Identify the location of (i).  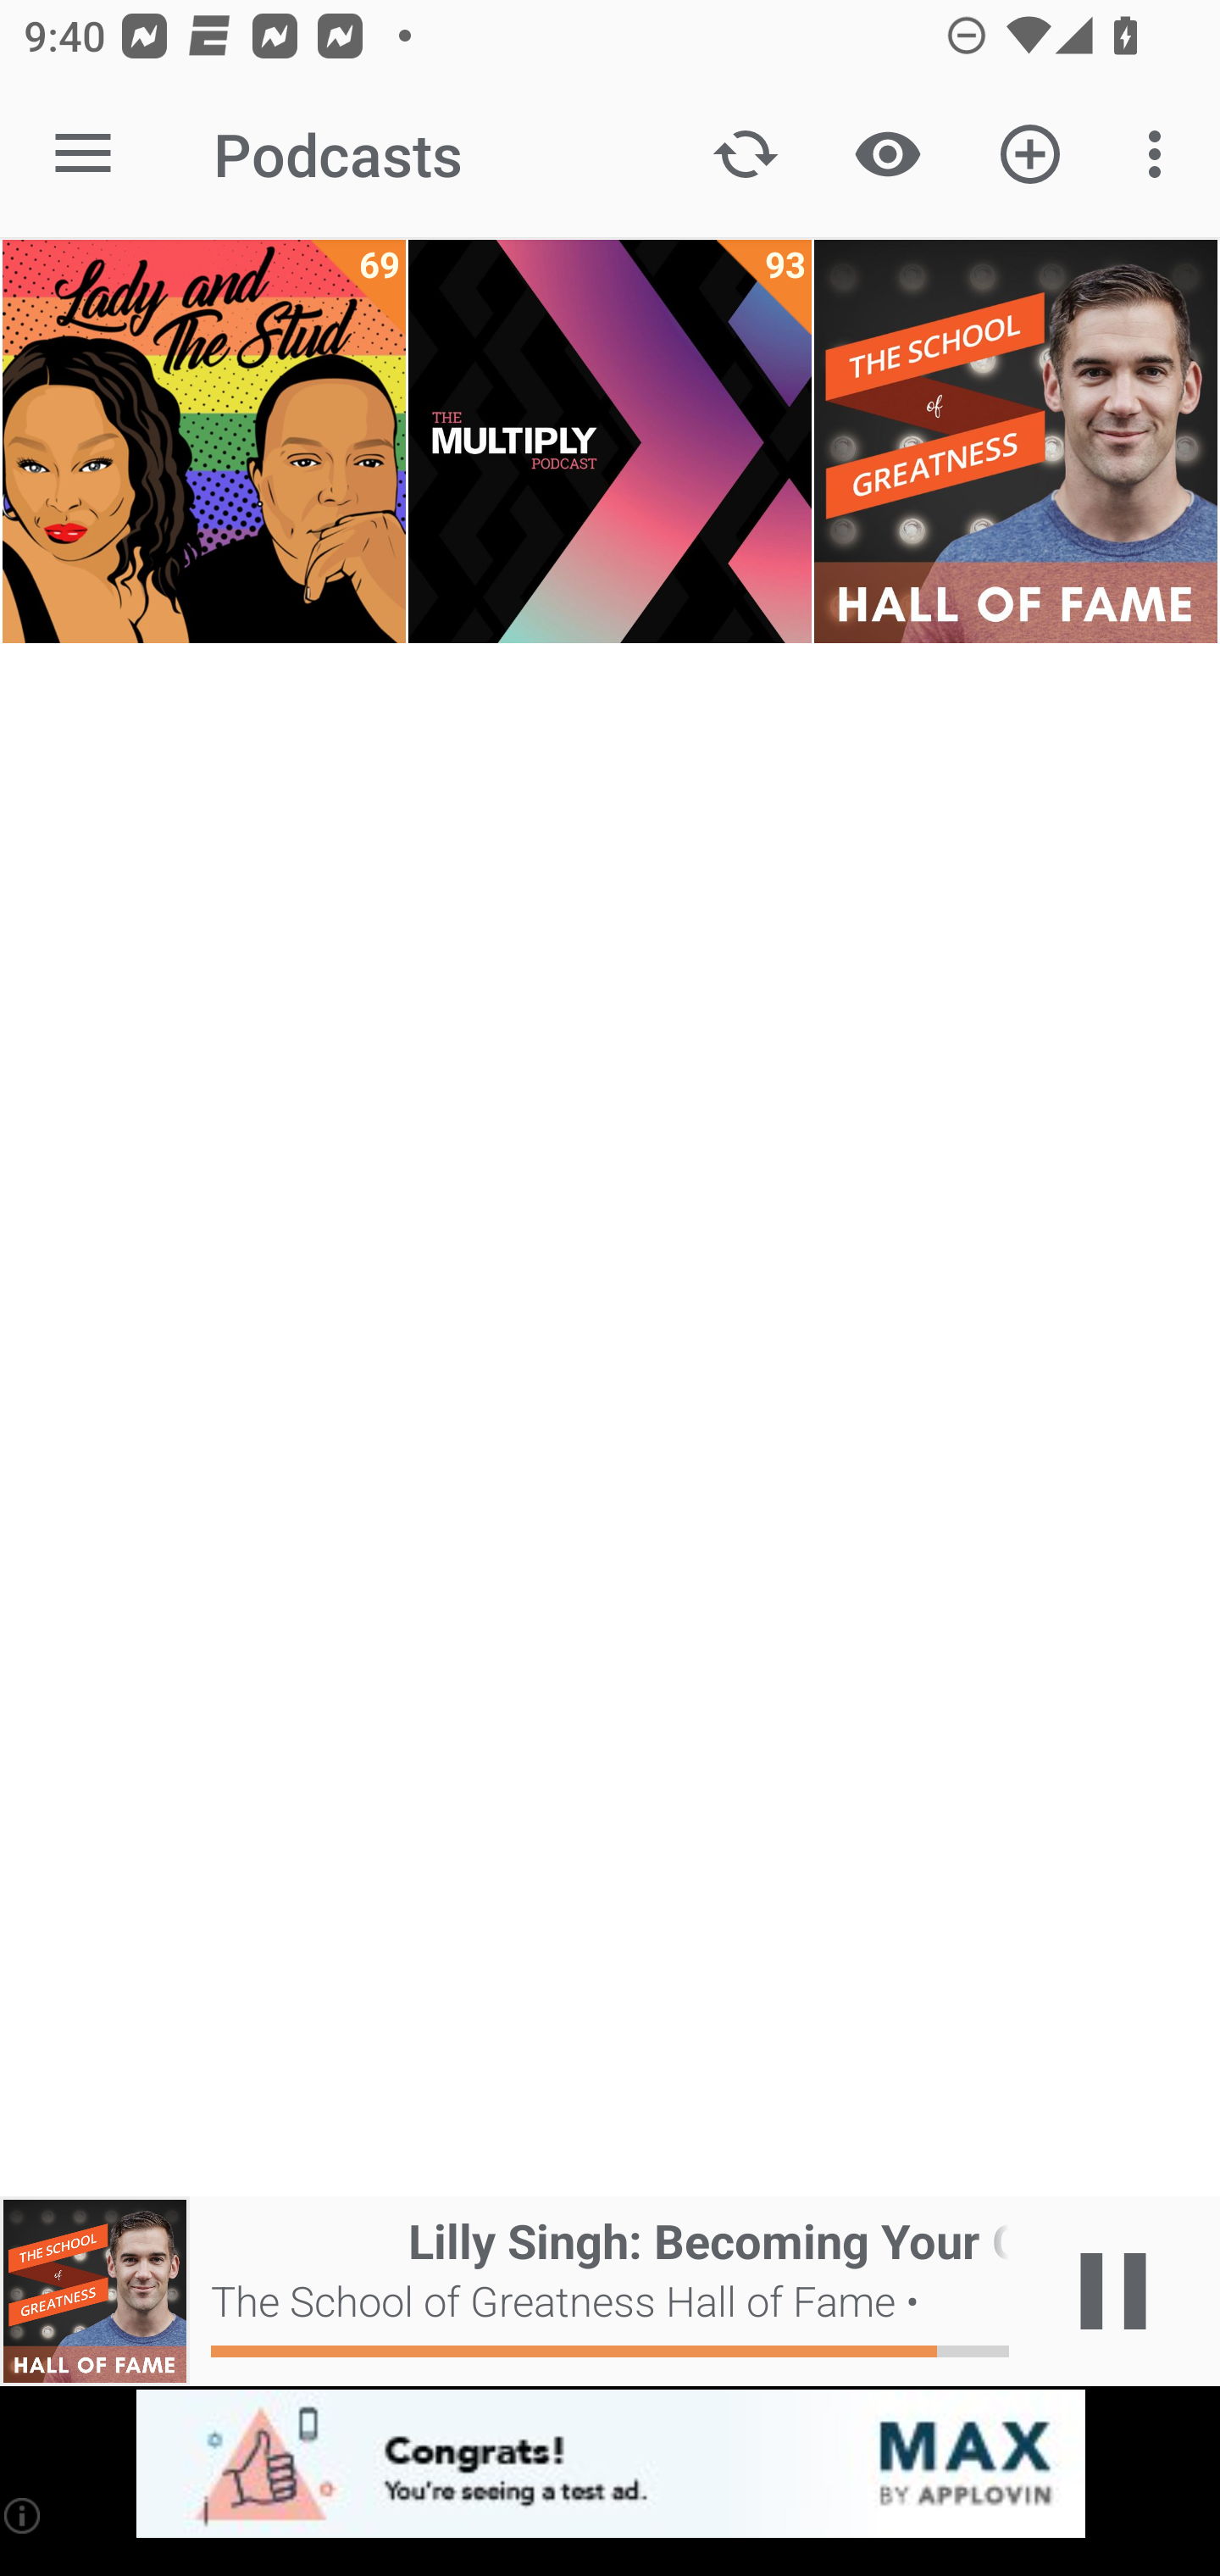
(24, 2515).